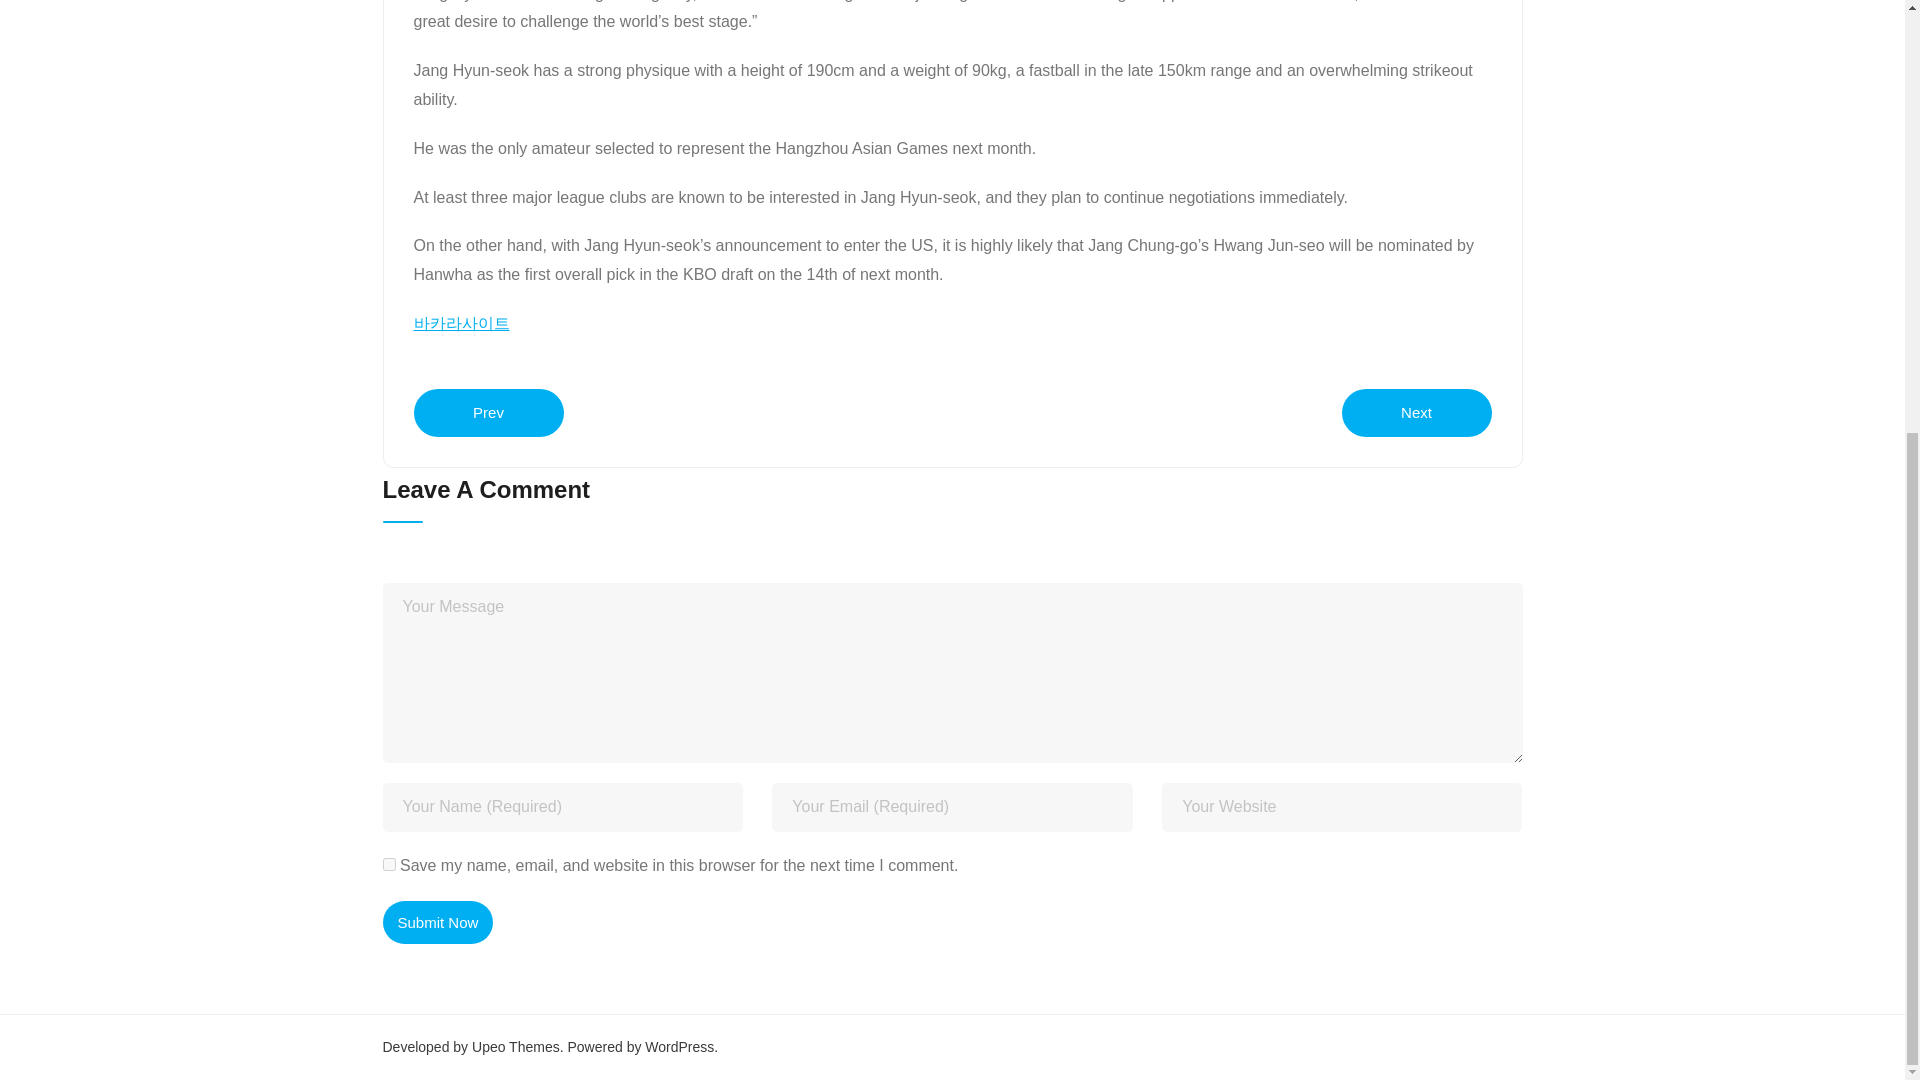  I want to click on Prev, so click(489, 412).